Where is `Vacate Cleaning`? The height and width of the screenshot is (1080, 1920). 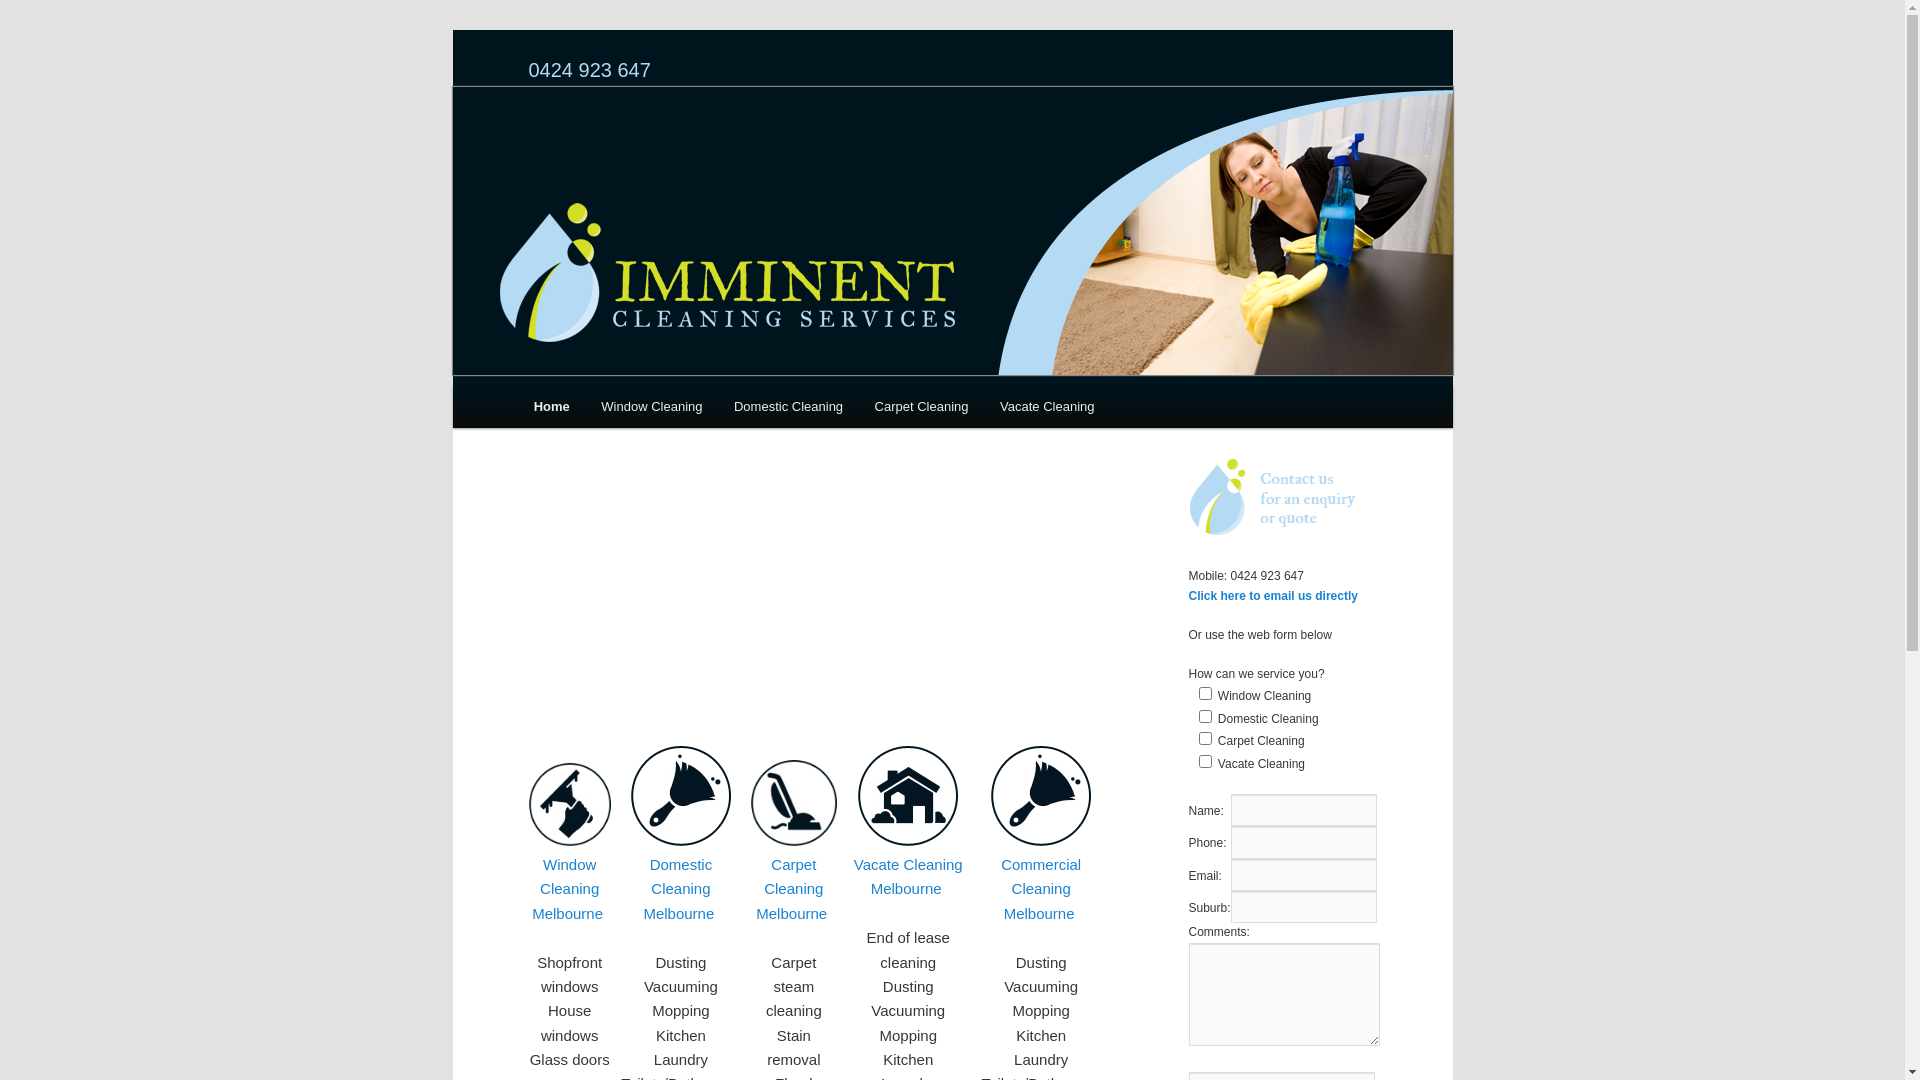
Vacate Cleaning is located at coordinates (908, 864).